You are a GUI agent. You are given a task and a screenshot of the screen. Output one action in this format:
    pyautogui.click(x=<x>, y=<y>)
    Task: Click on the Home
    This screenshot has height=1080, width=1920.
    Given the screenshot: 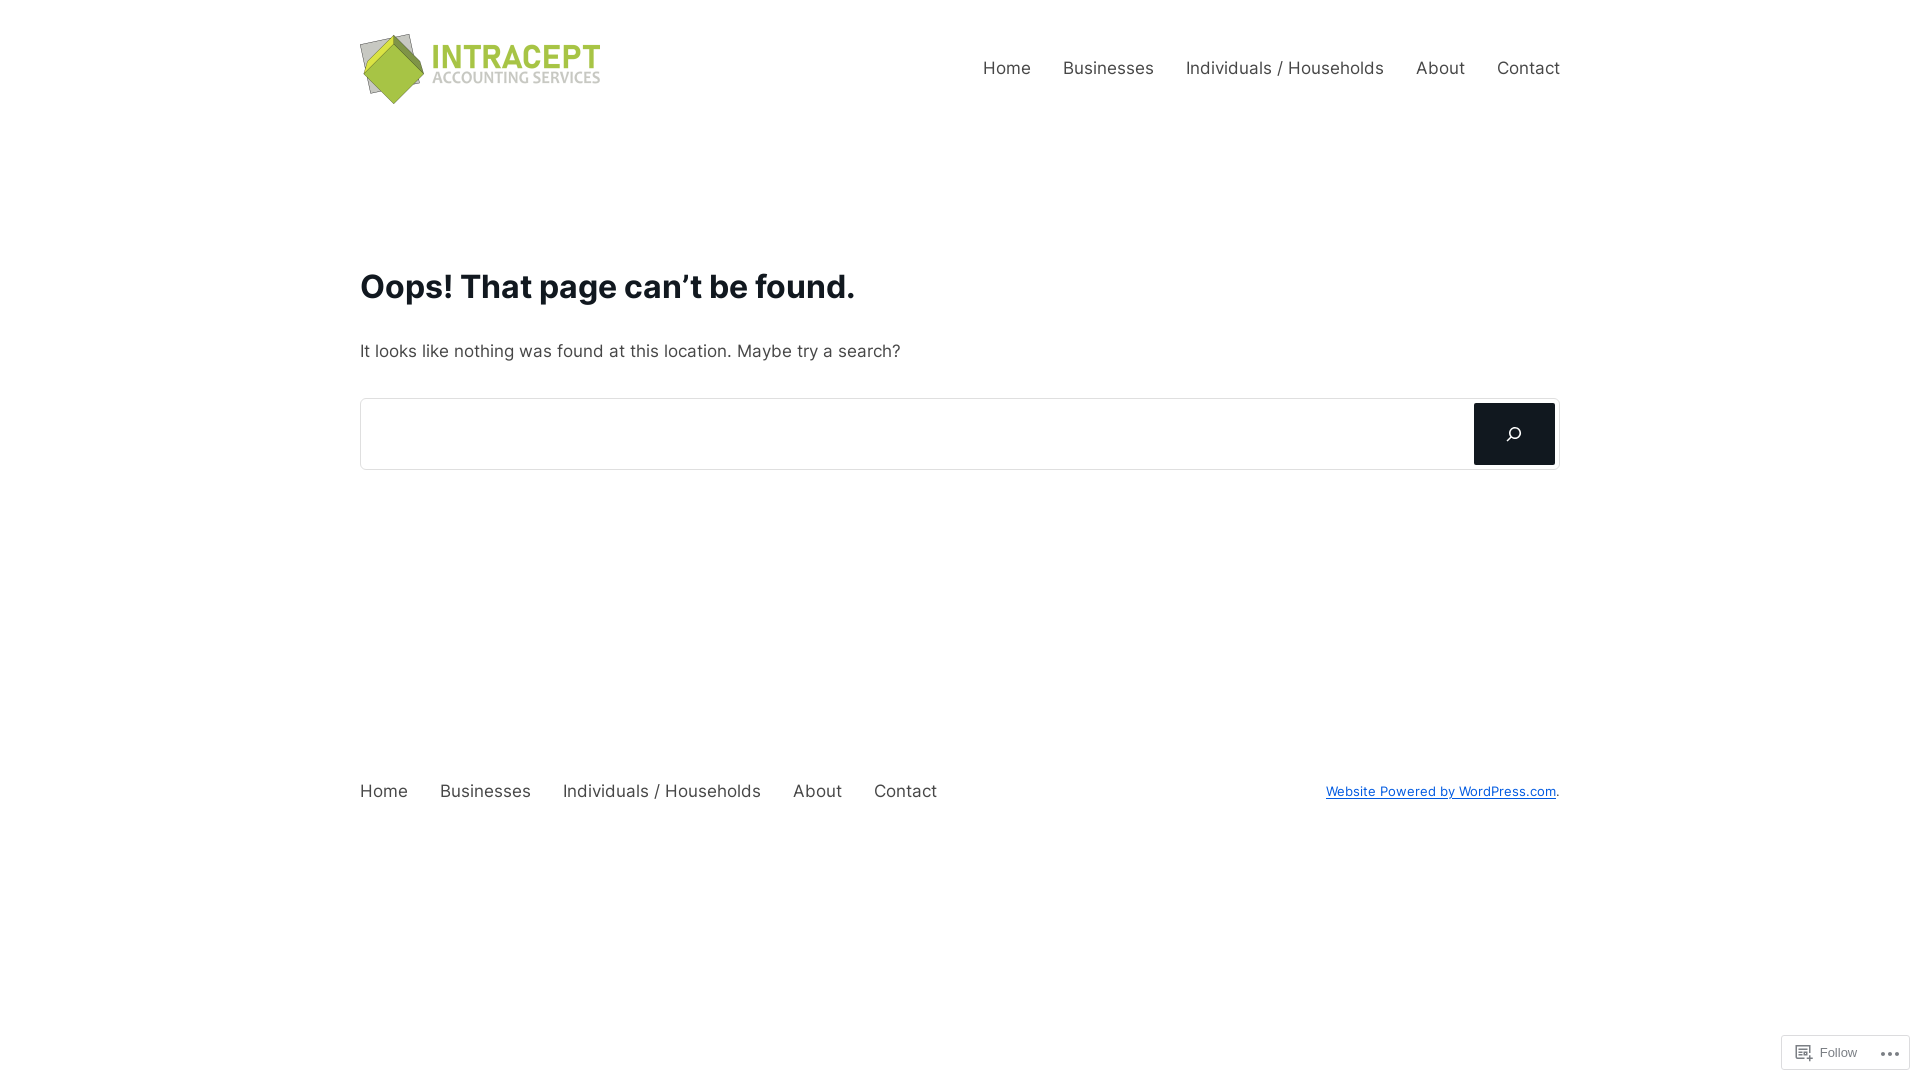 What is the action you would take?
    pyautogui.click(x=1007, y=68)
    